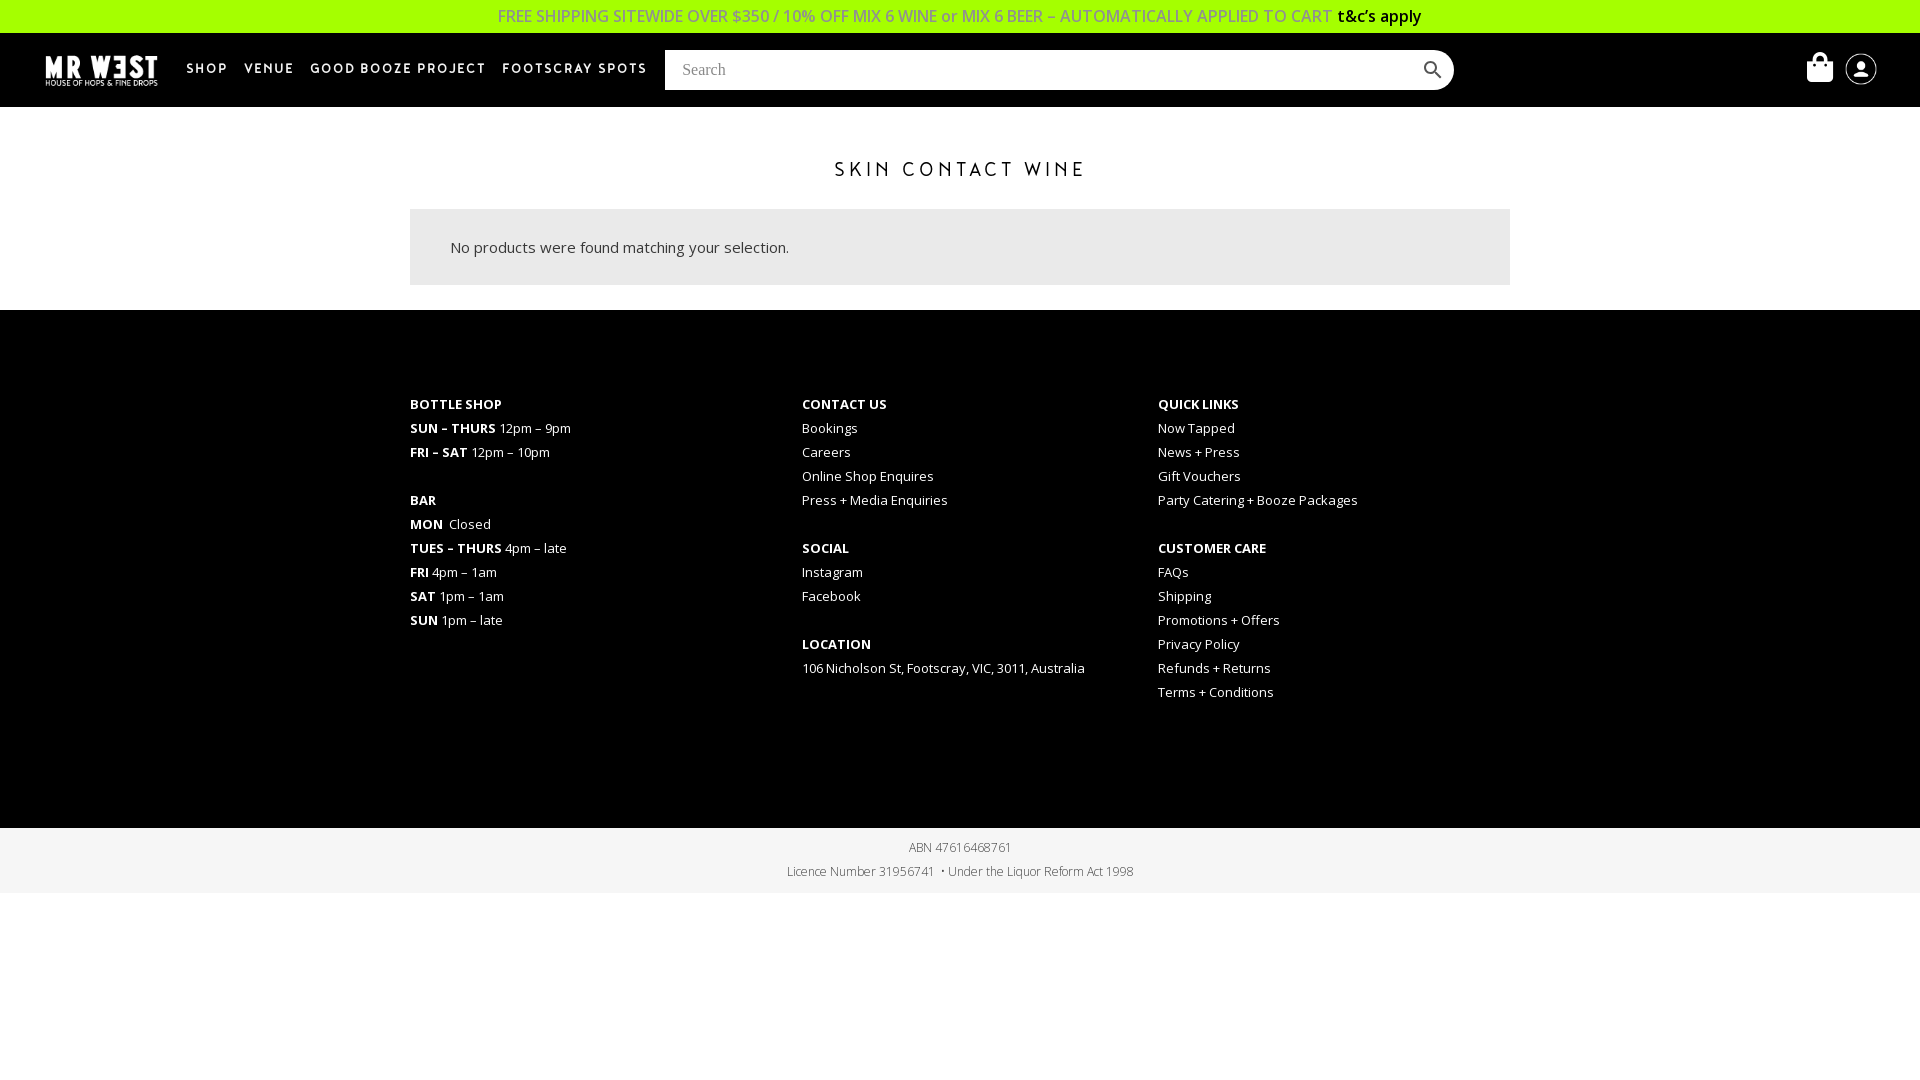  Describe the element at coordinates (826, 451) in the screenshot. I see `Careers` at that location.